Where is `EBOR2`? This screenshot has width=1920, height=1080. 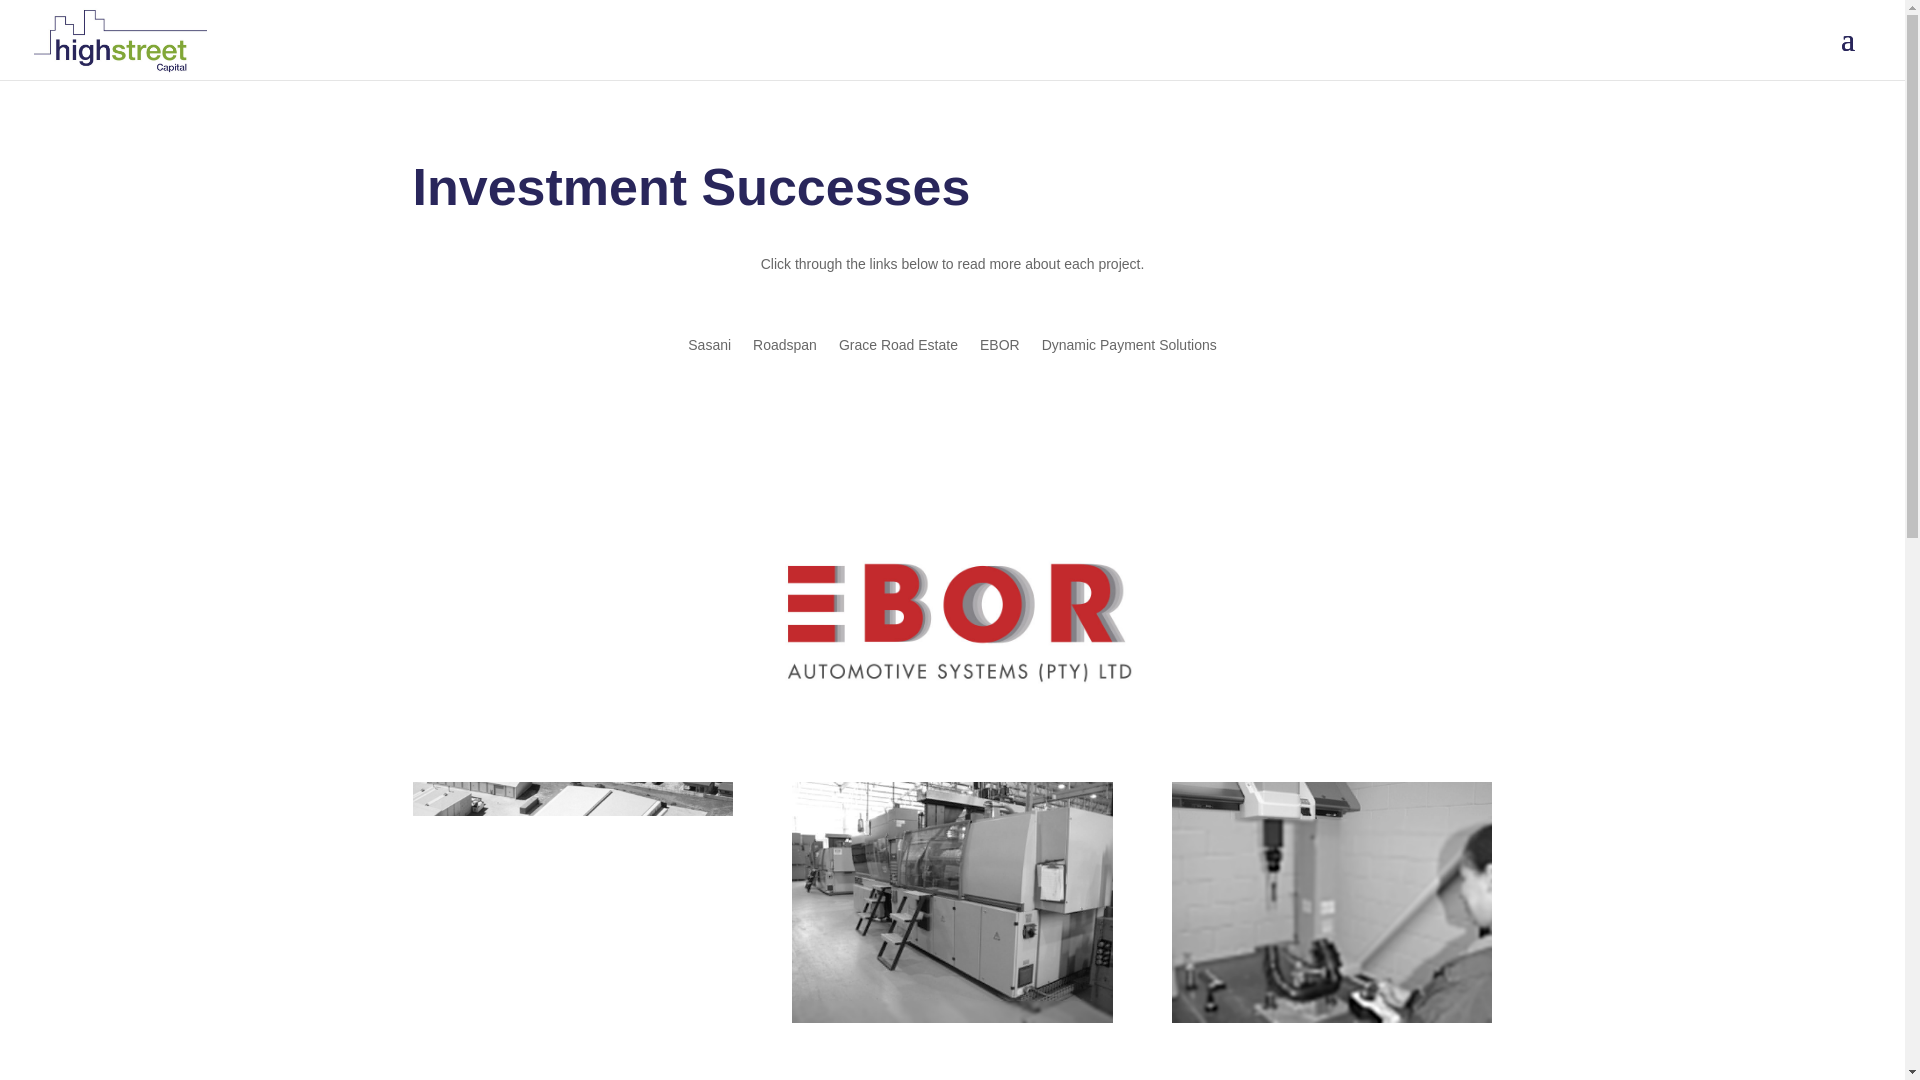 EBOR2 is located at coordinates (951, 902).